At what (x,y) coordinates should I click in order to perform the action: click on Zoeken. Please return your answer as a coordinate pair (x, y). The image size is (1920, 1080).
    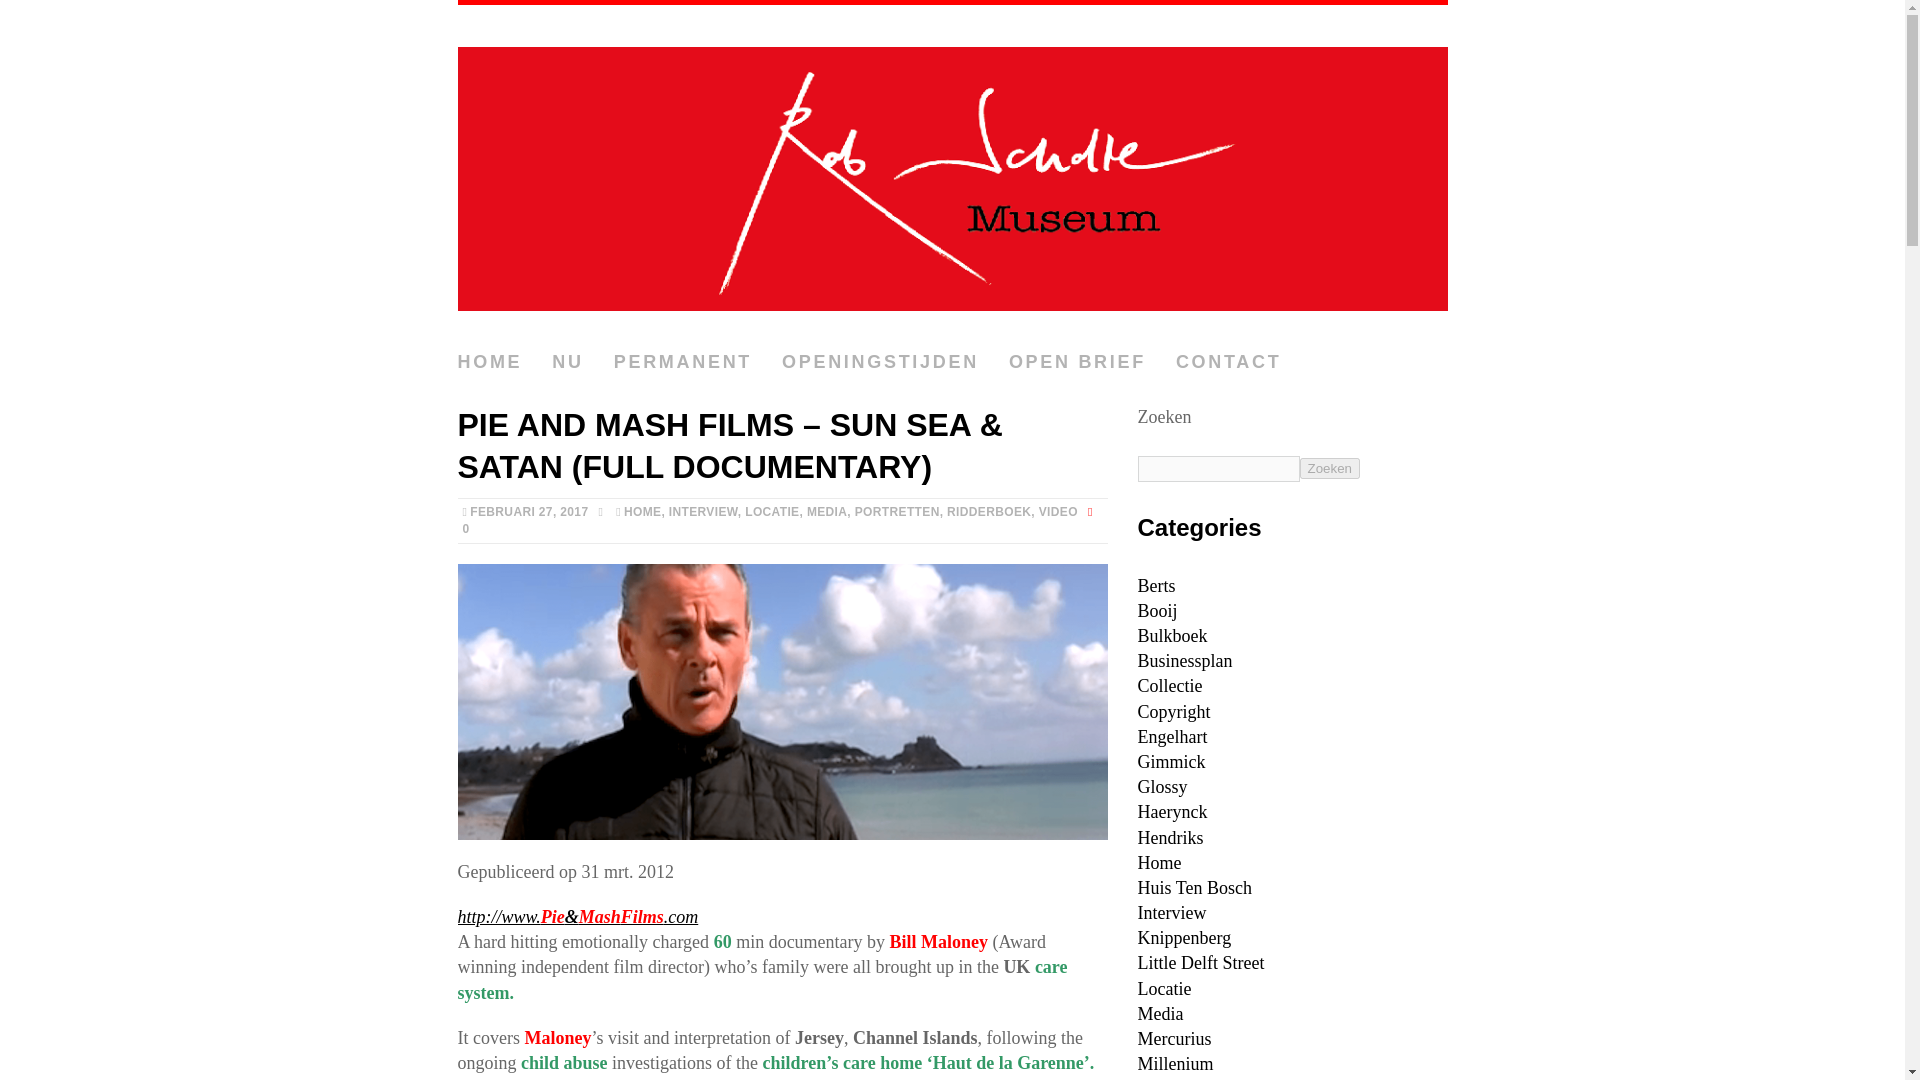
    Looking at the image, I should click on (1329, 468).